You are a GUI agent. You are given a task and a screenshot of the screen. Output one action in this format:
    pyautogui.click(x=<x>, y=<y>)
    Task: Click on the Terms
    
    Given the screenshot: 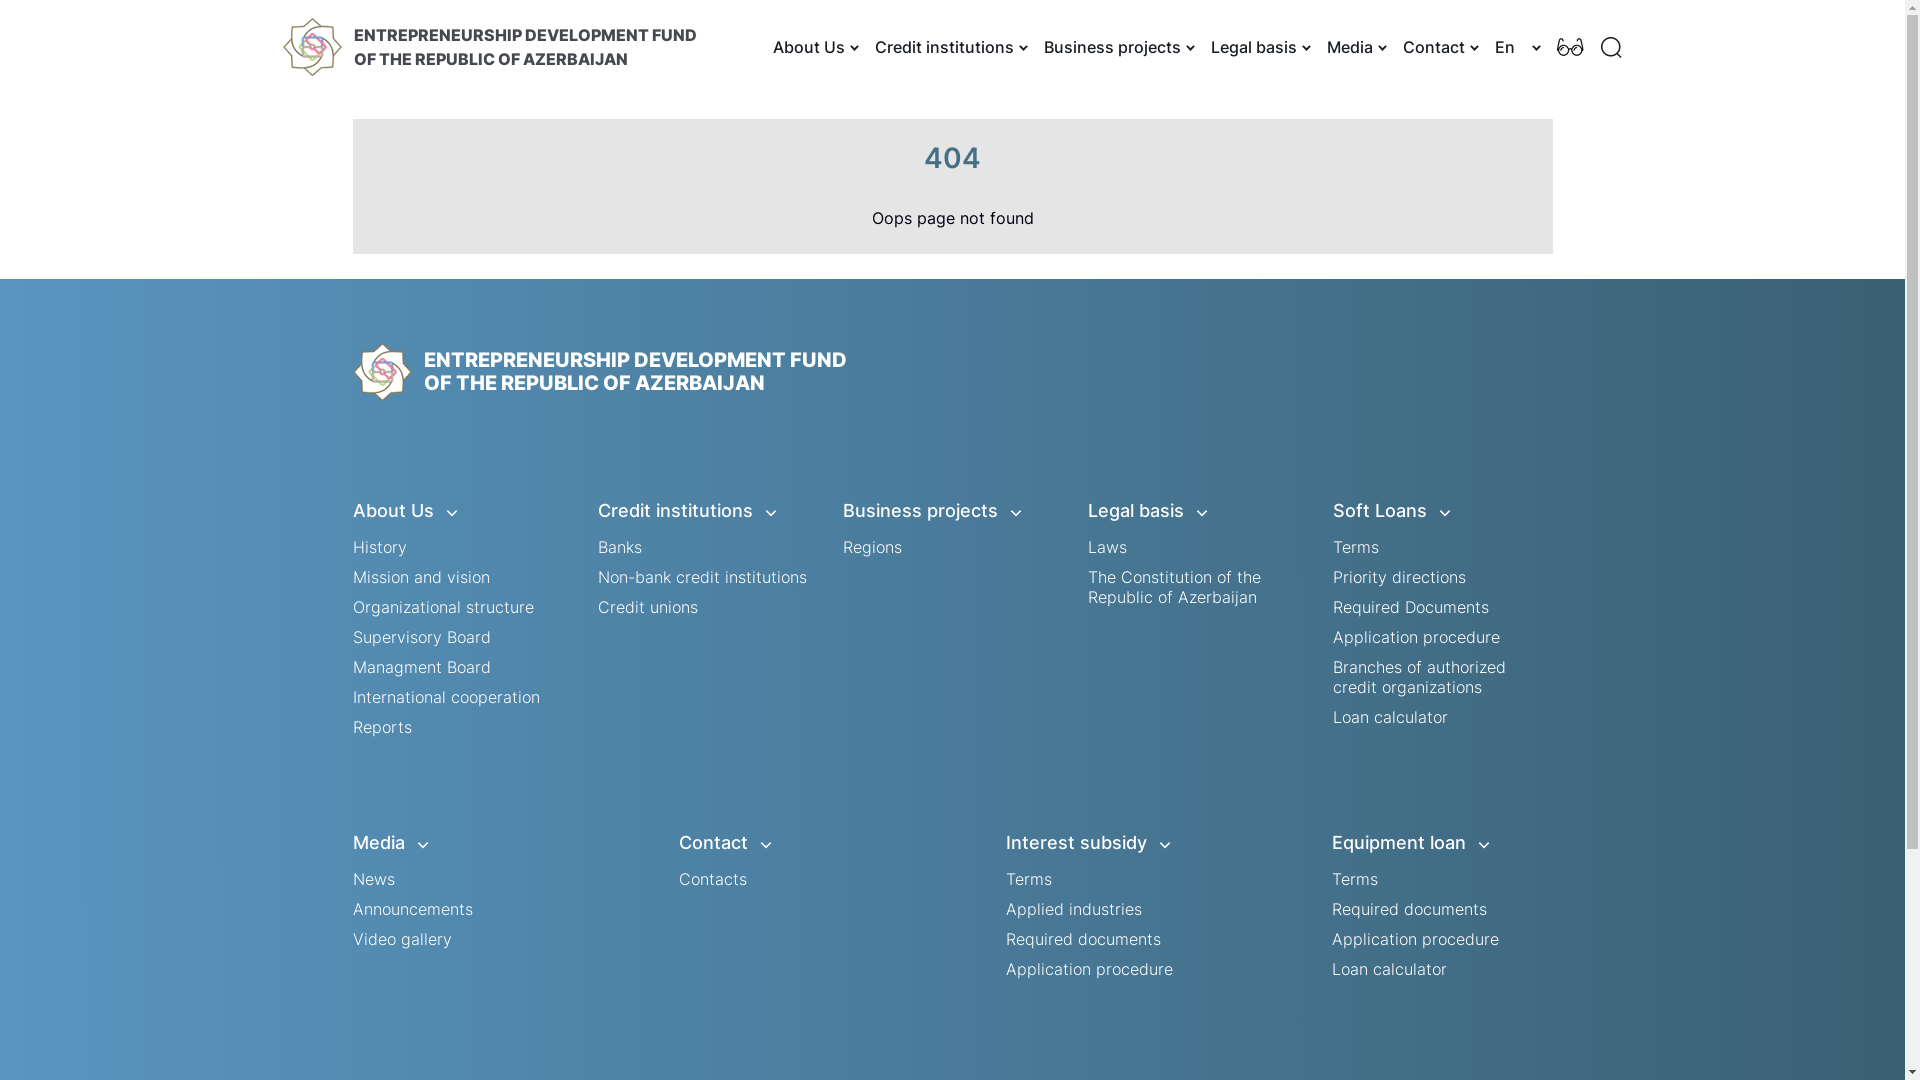 What is the action you would take?
    pyautogui.click(x=1355, y=879)
    